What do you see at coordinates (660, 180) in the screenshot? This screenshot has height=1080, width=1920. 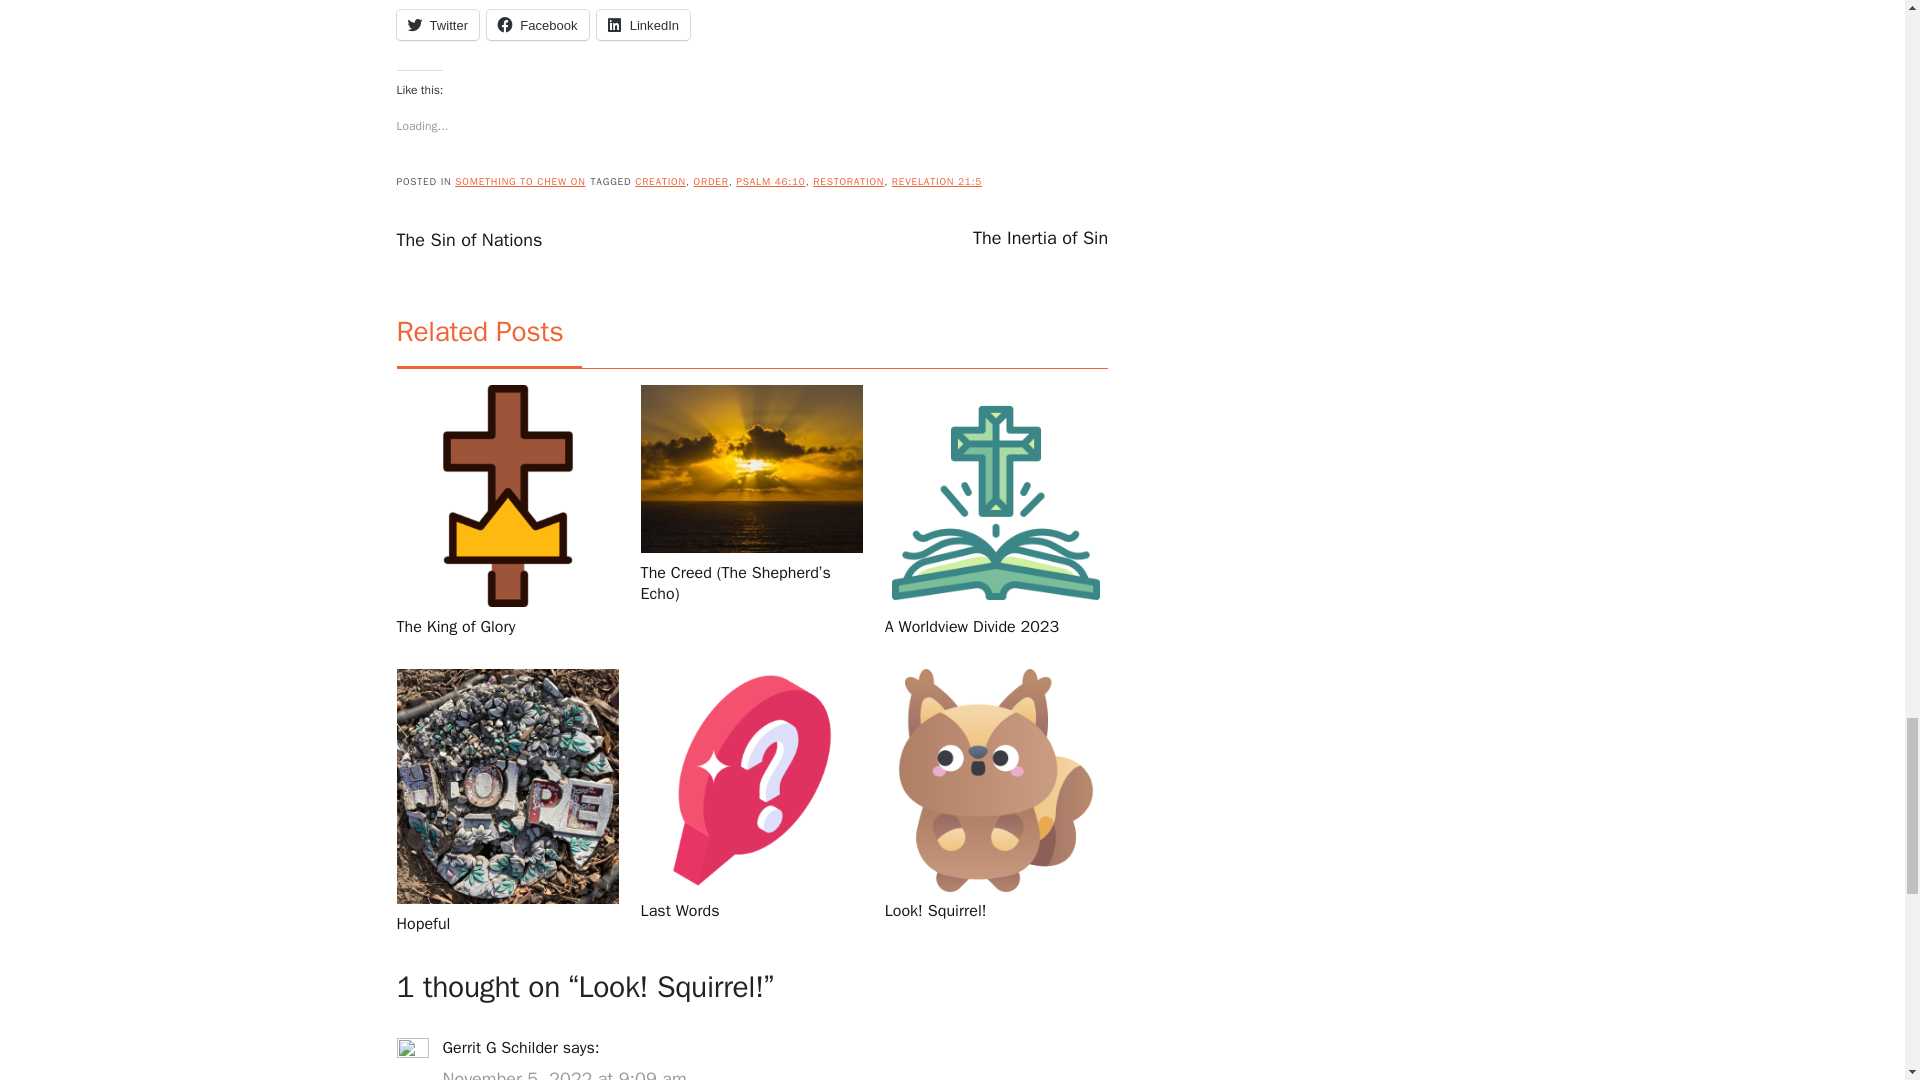 I see `CREATION` at bounding box center [660, 180].